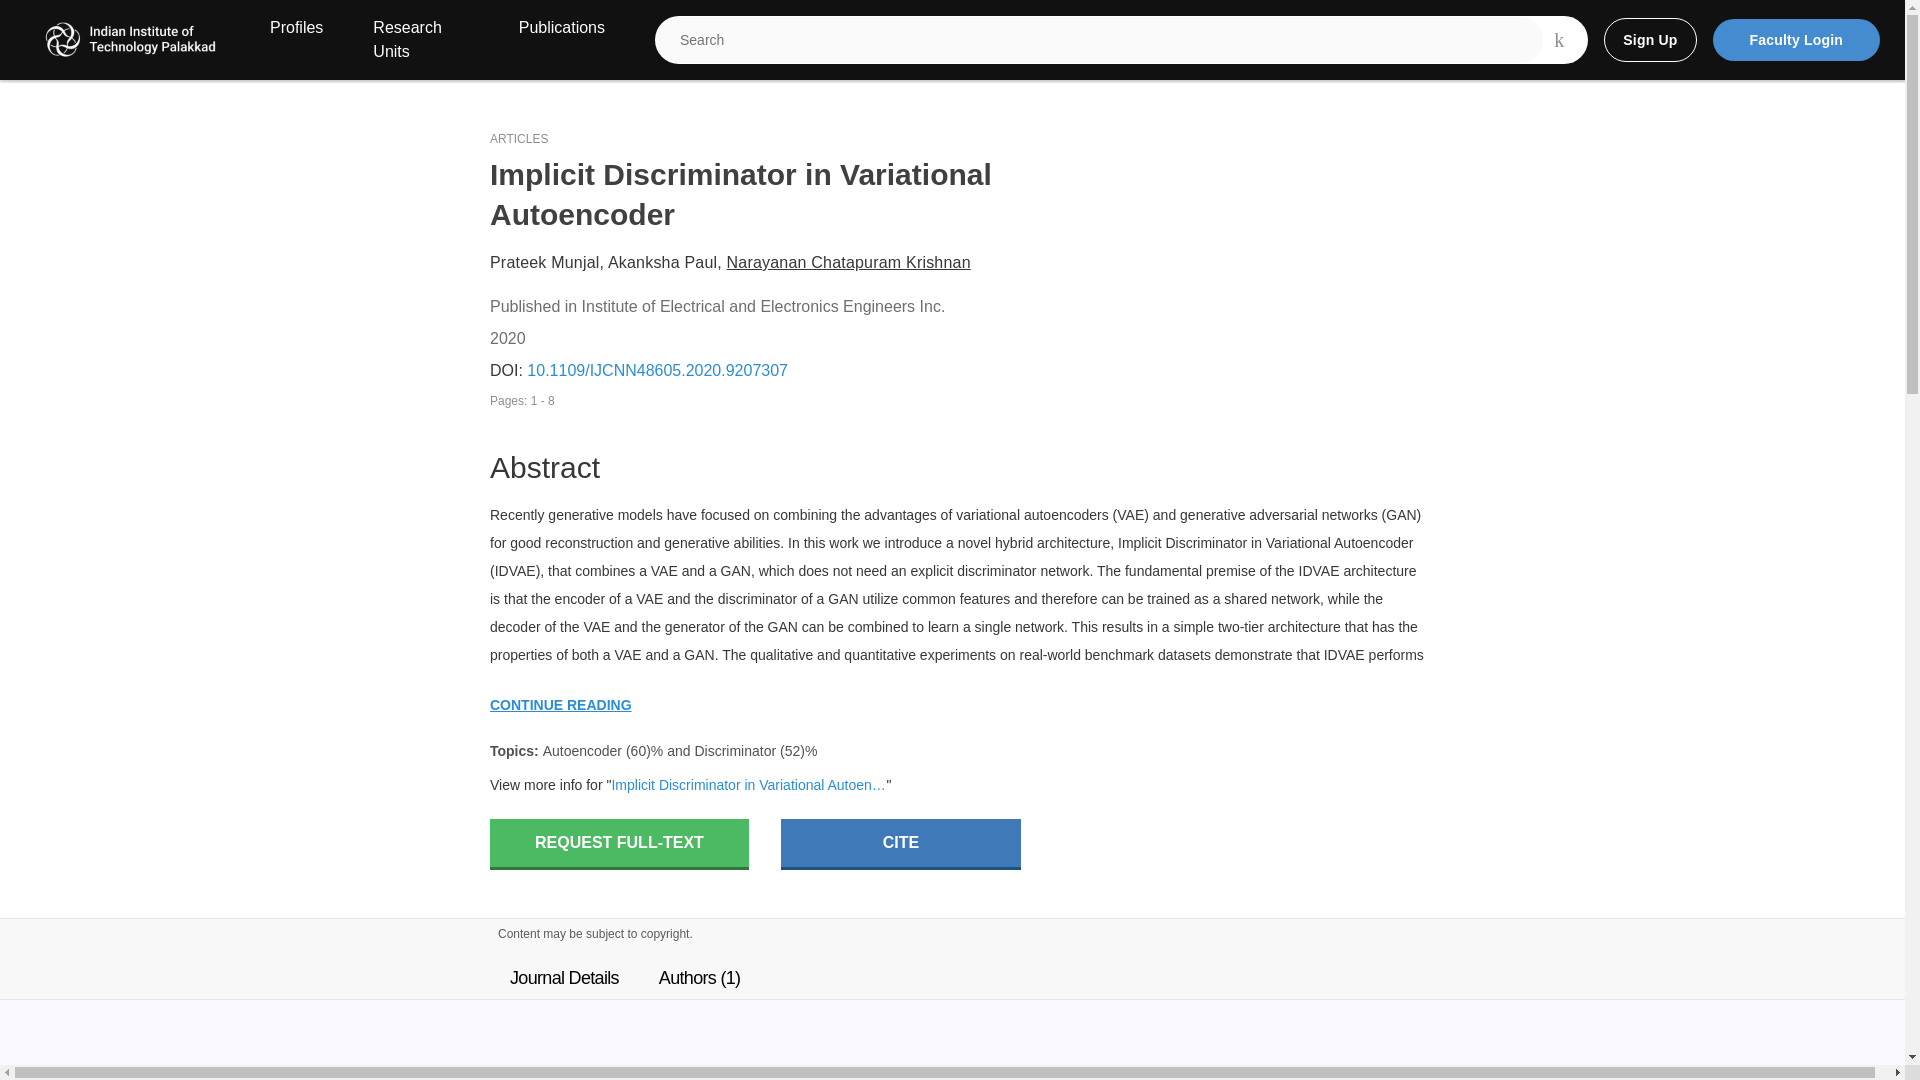 Image resolution: width=1920 pixels, height=1080 pixels. What do you see at coordinates (1796, 40) in the screenshot?
I see `Faculty Login` at bounding box center [1796, 40].